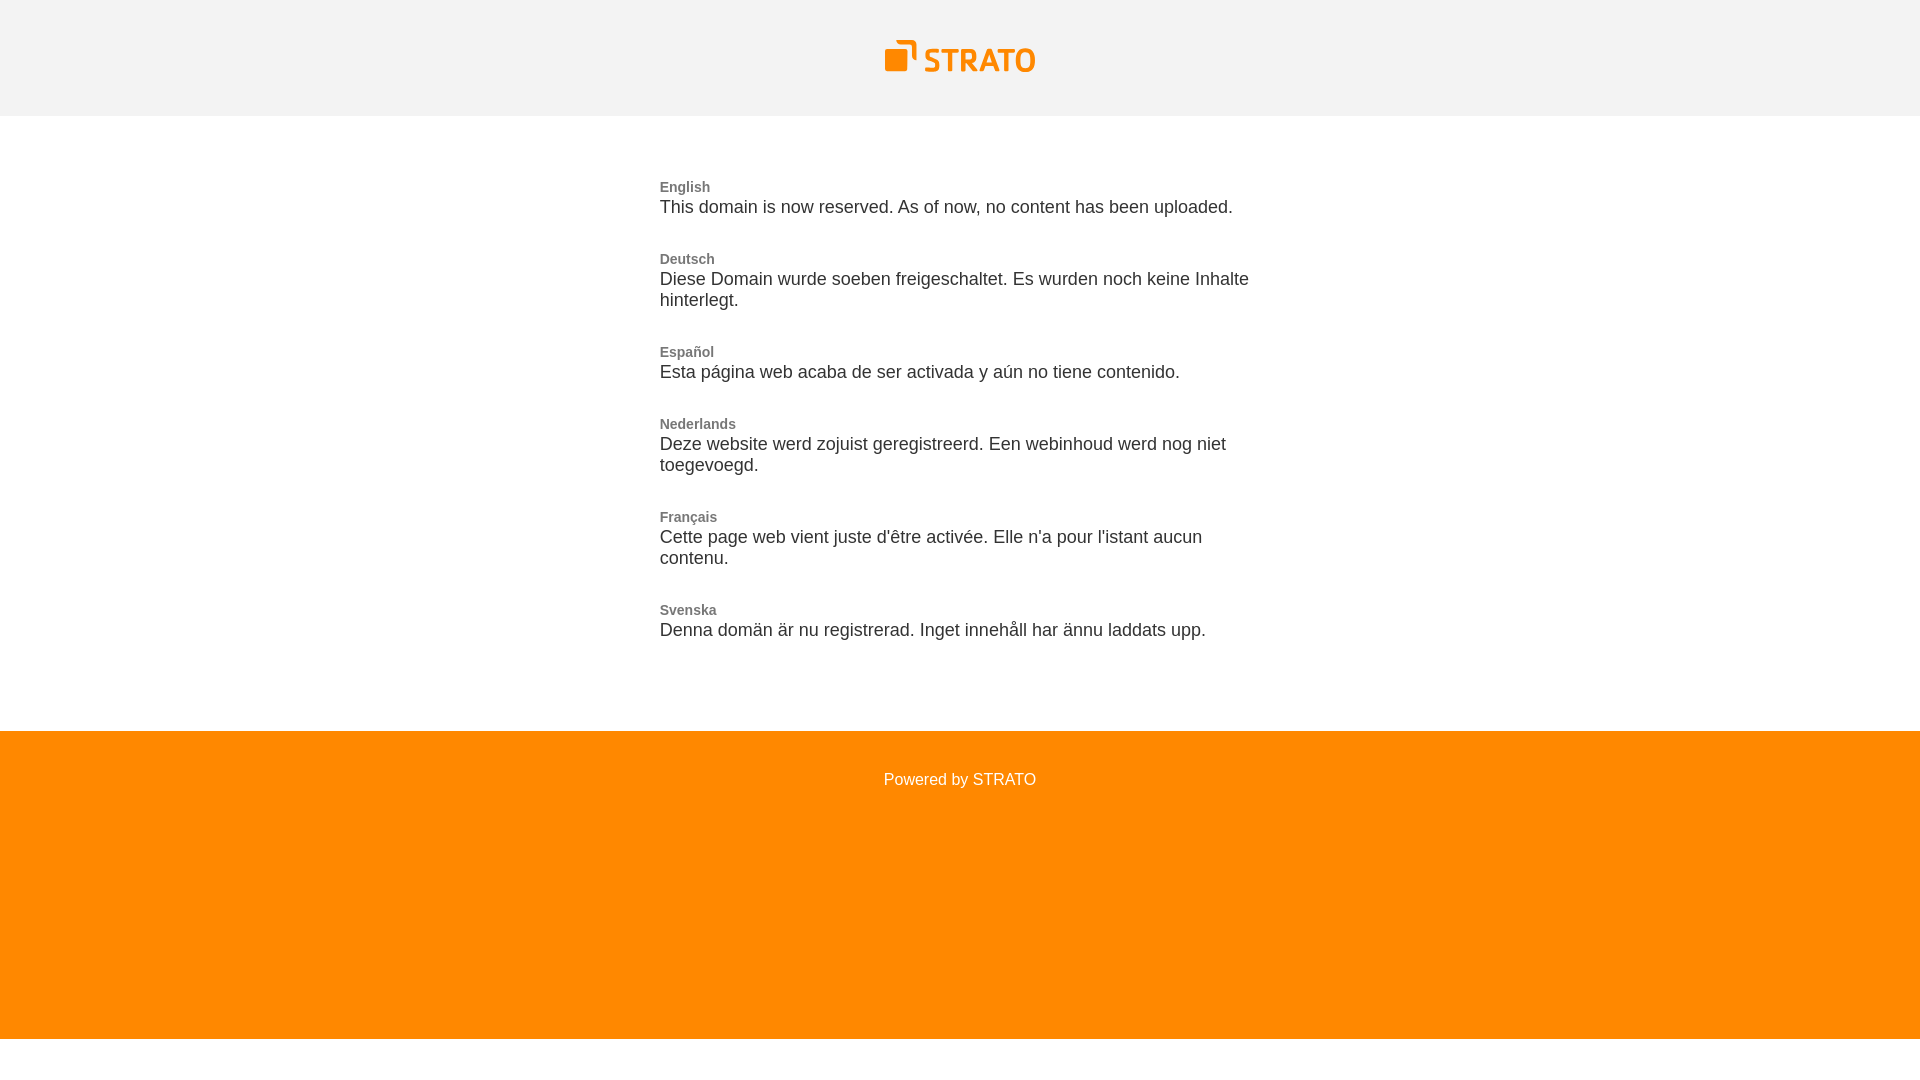 The height and width of the screenshot is (1080, 1920). I want to click on Powered by STRATO, so click(960, 780).